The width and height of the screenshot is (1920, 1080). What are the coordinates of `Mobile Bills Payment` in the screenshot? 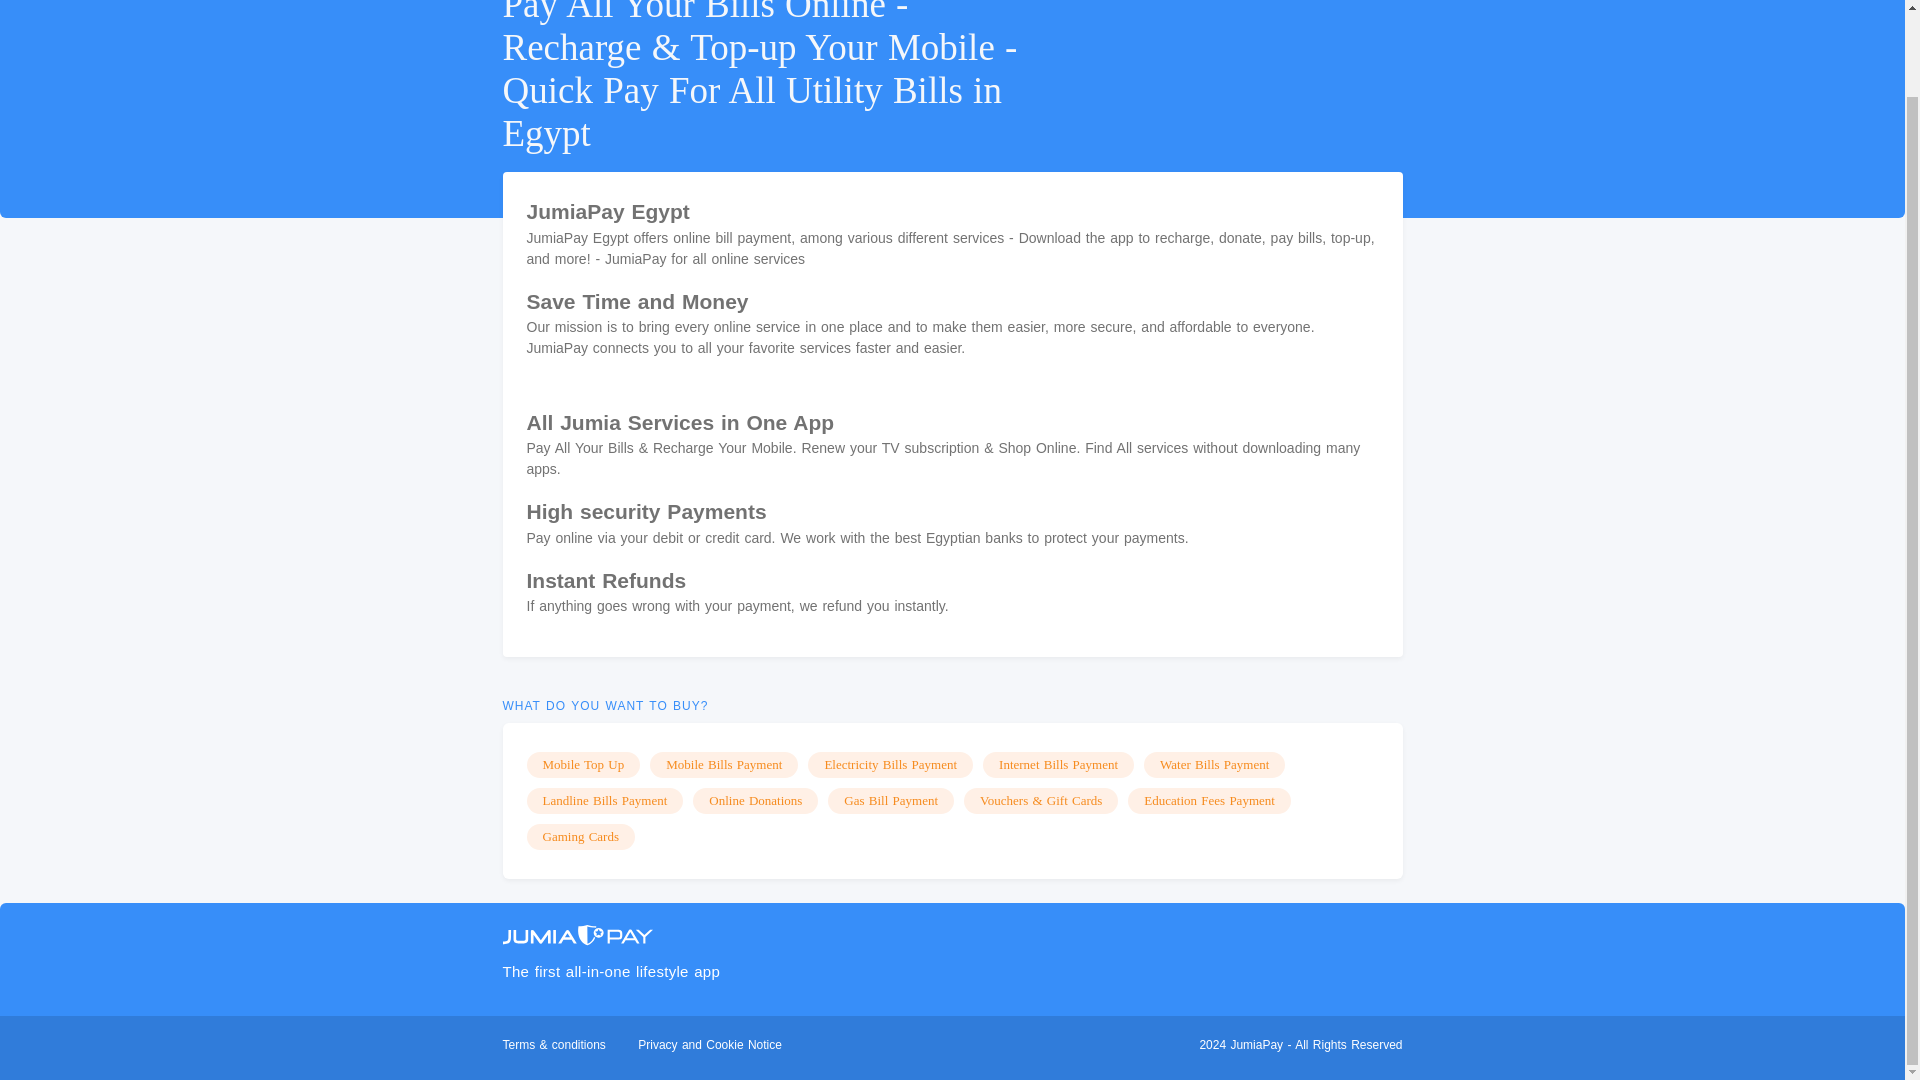 It's located at (724, 764).